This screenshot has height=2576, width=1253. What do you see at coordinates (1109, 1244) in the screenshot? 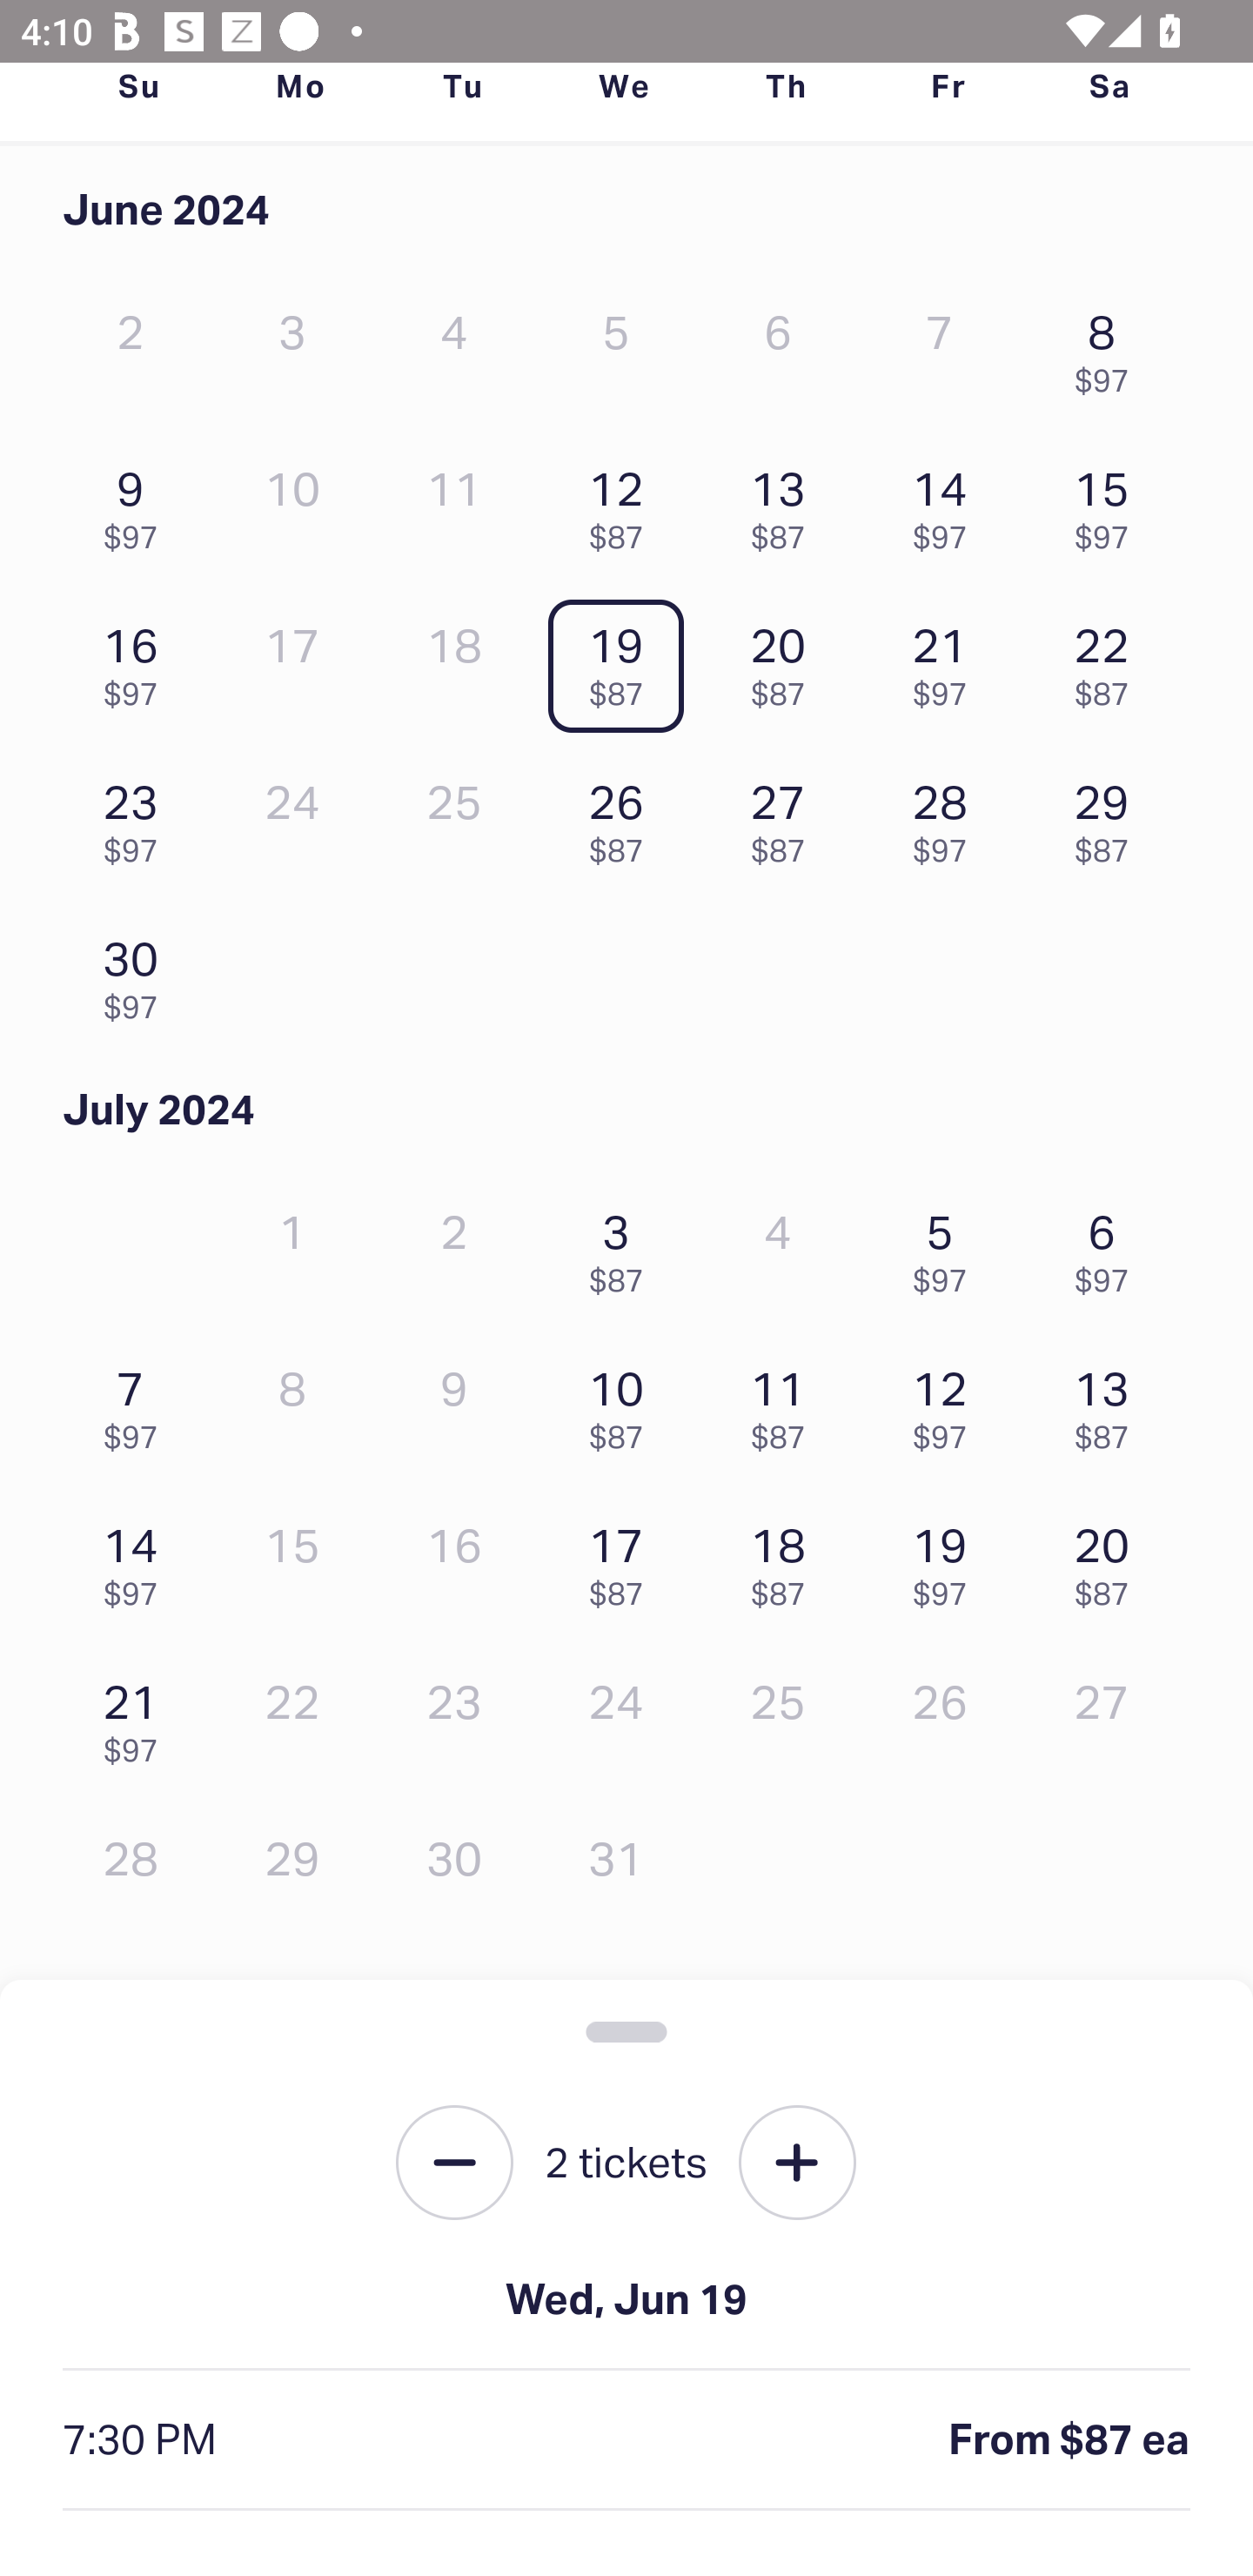
I see `6 $97` at bounding box center [1109, 1244].